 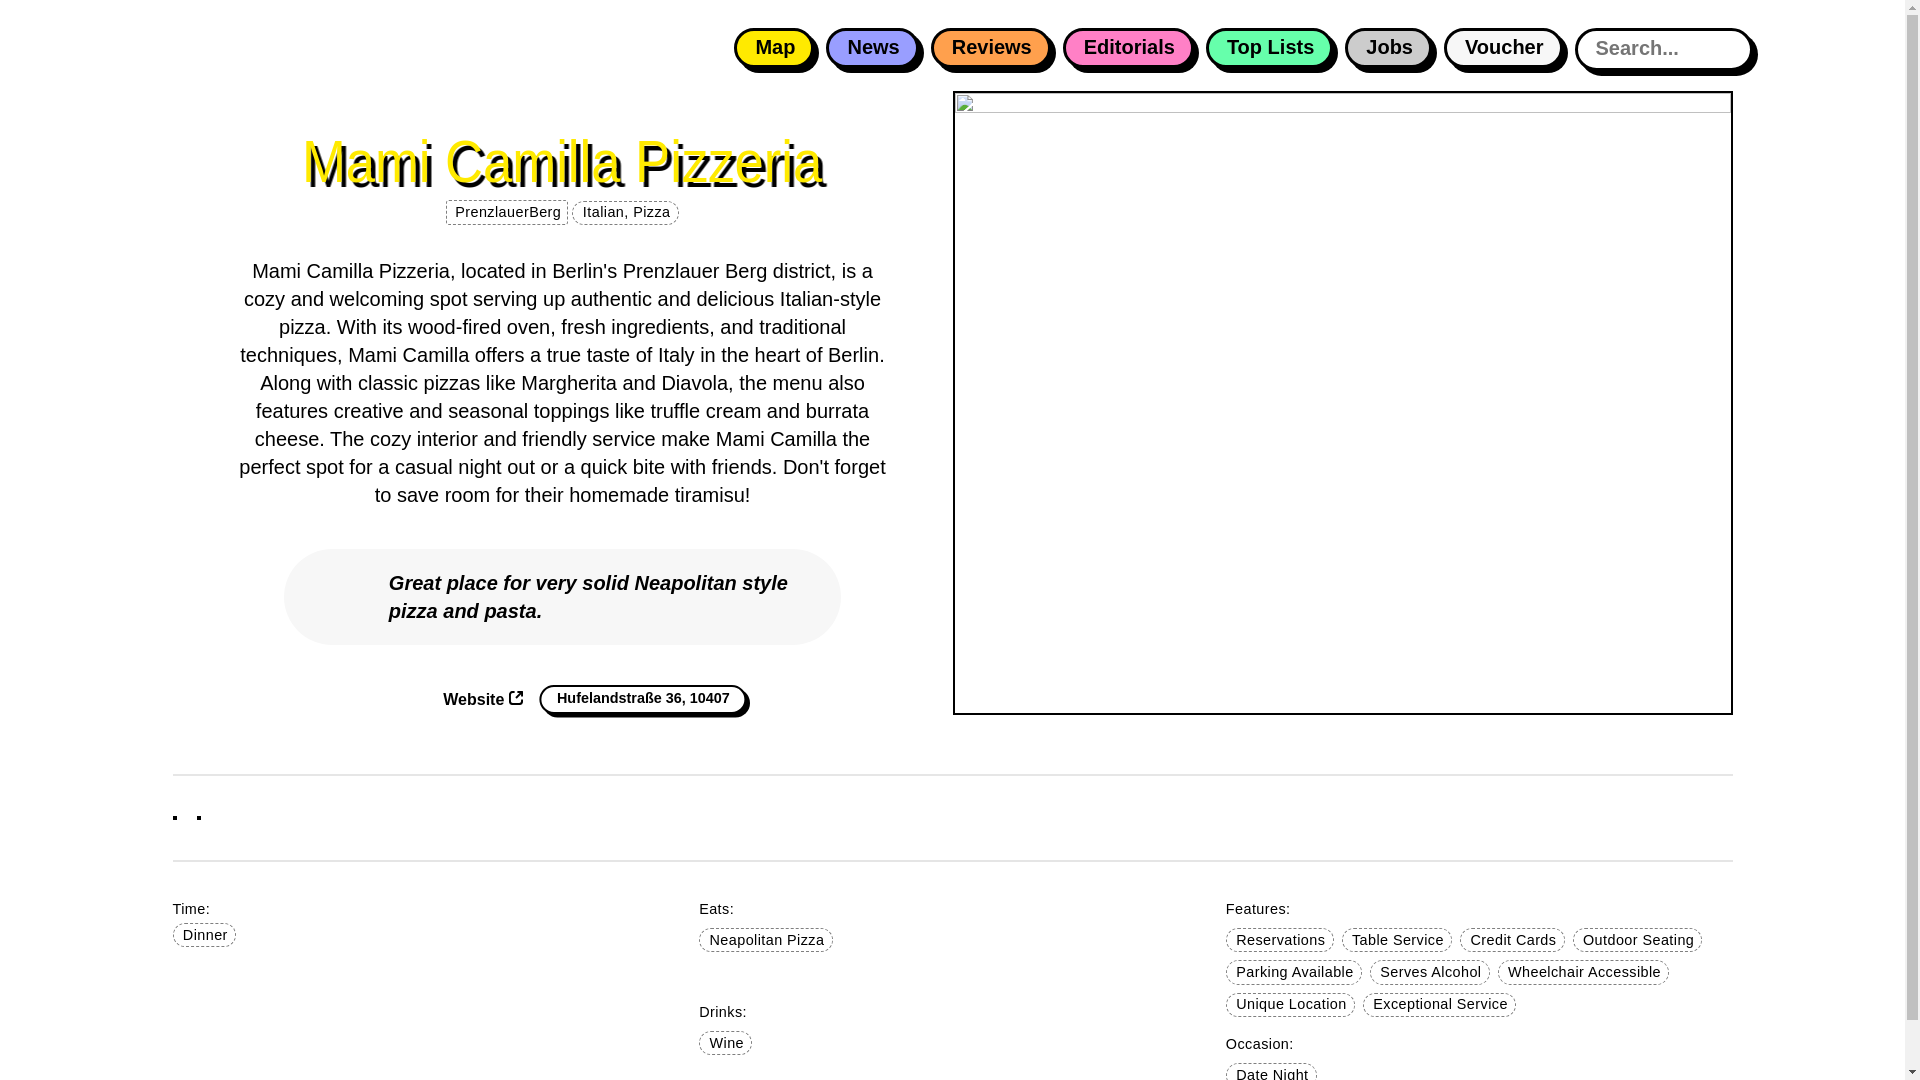 I want to click on Voucher, so click(x=1502, y=48).